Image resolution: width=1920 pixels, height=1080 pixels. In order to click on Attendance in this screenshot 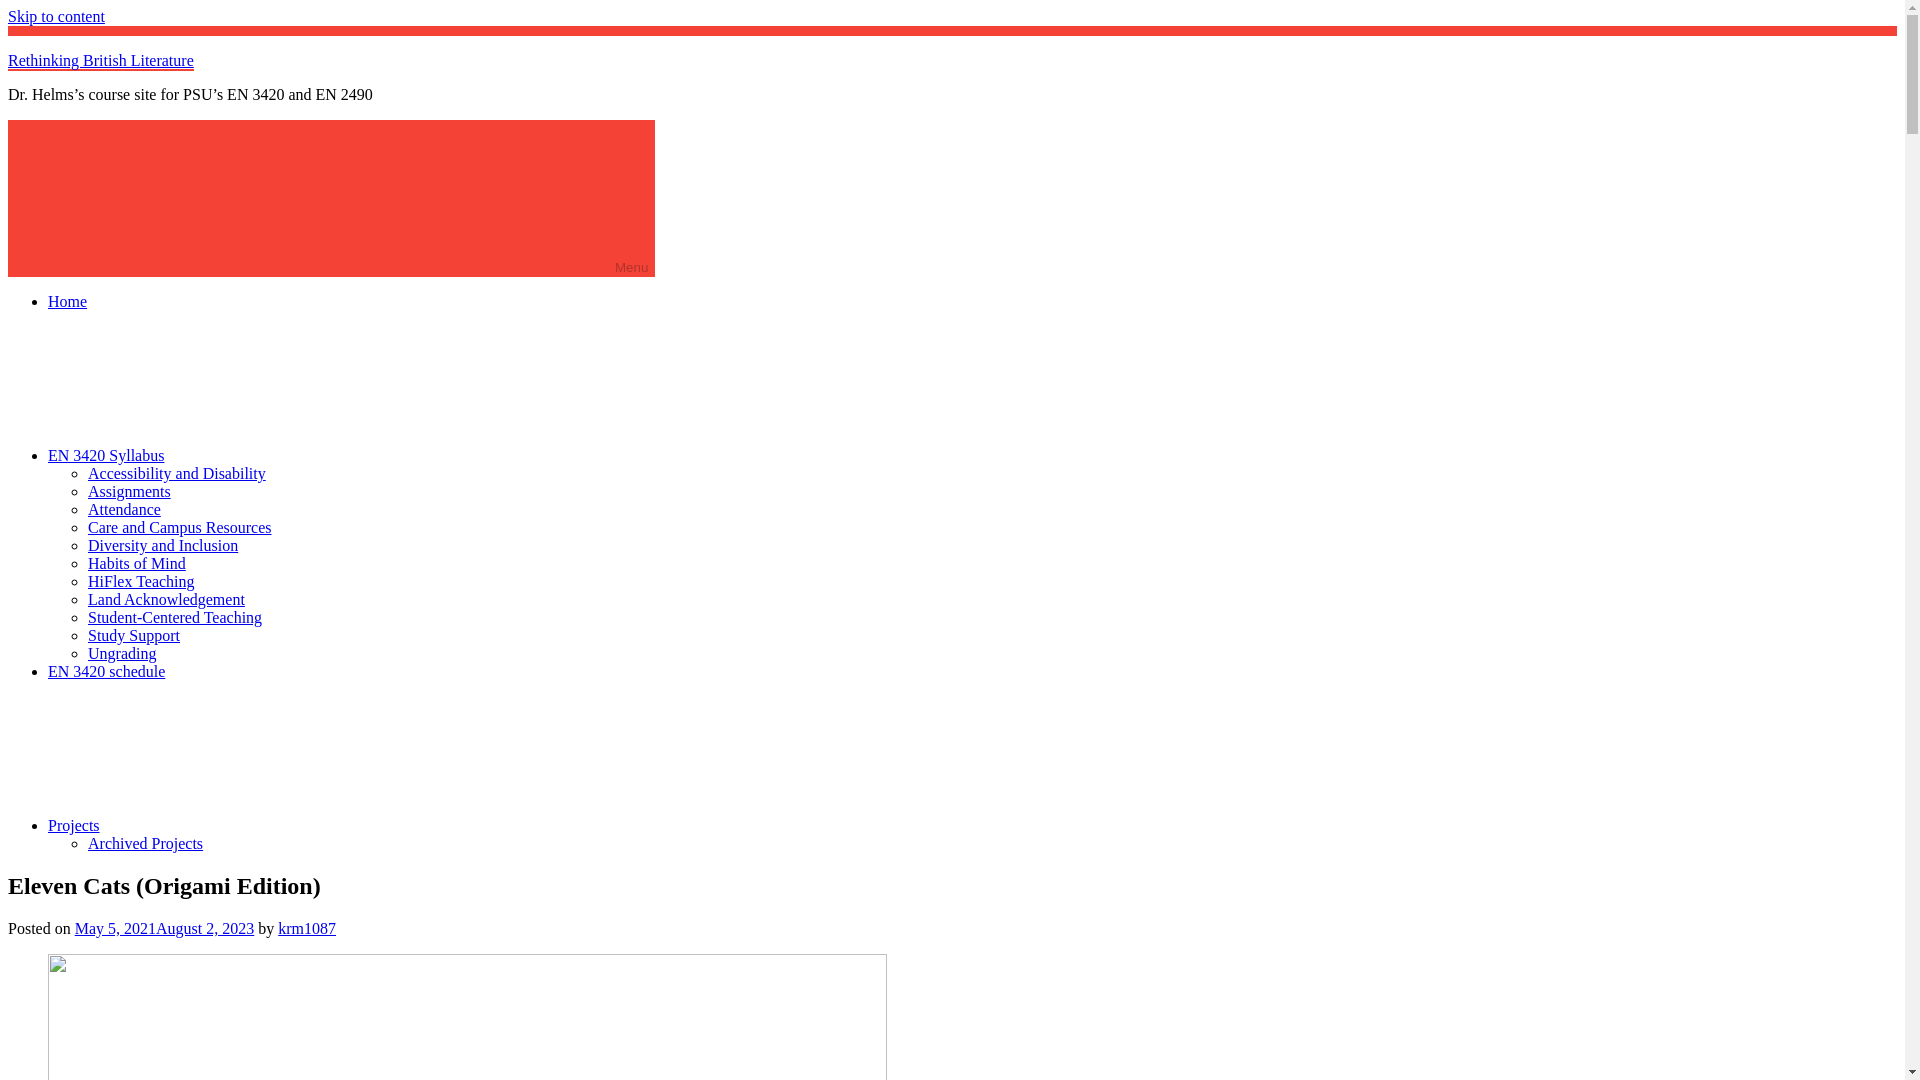, I will do `click(124, 510)`.